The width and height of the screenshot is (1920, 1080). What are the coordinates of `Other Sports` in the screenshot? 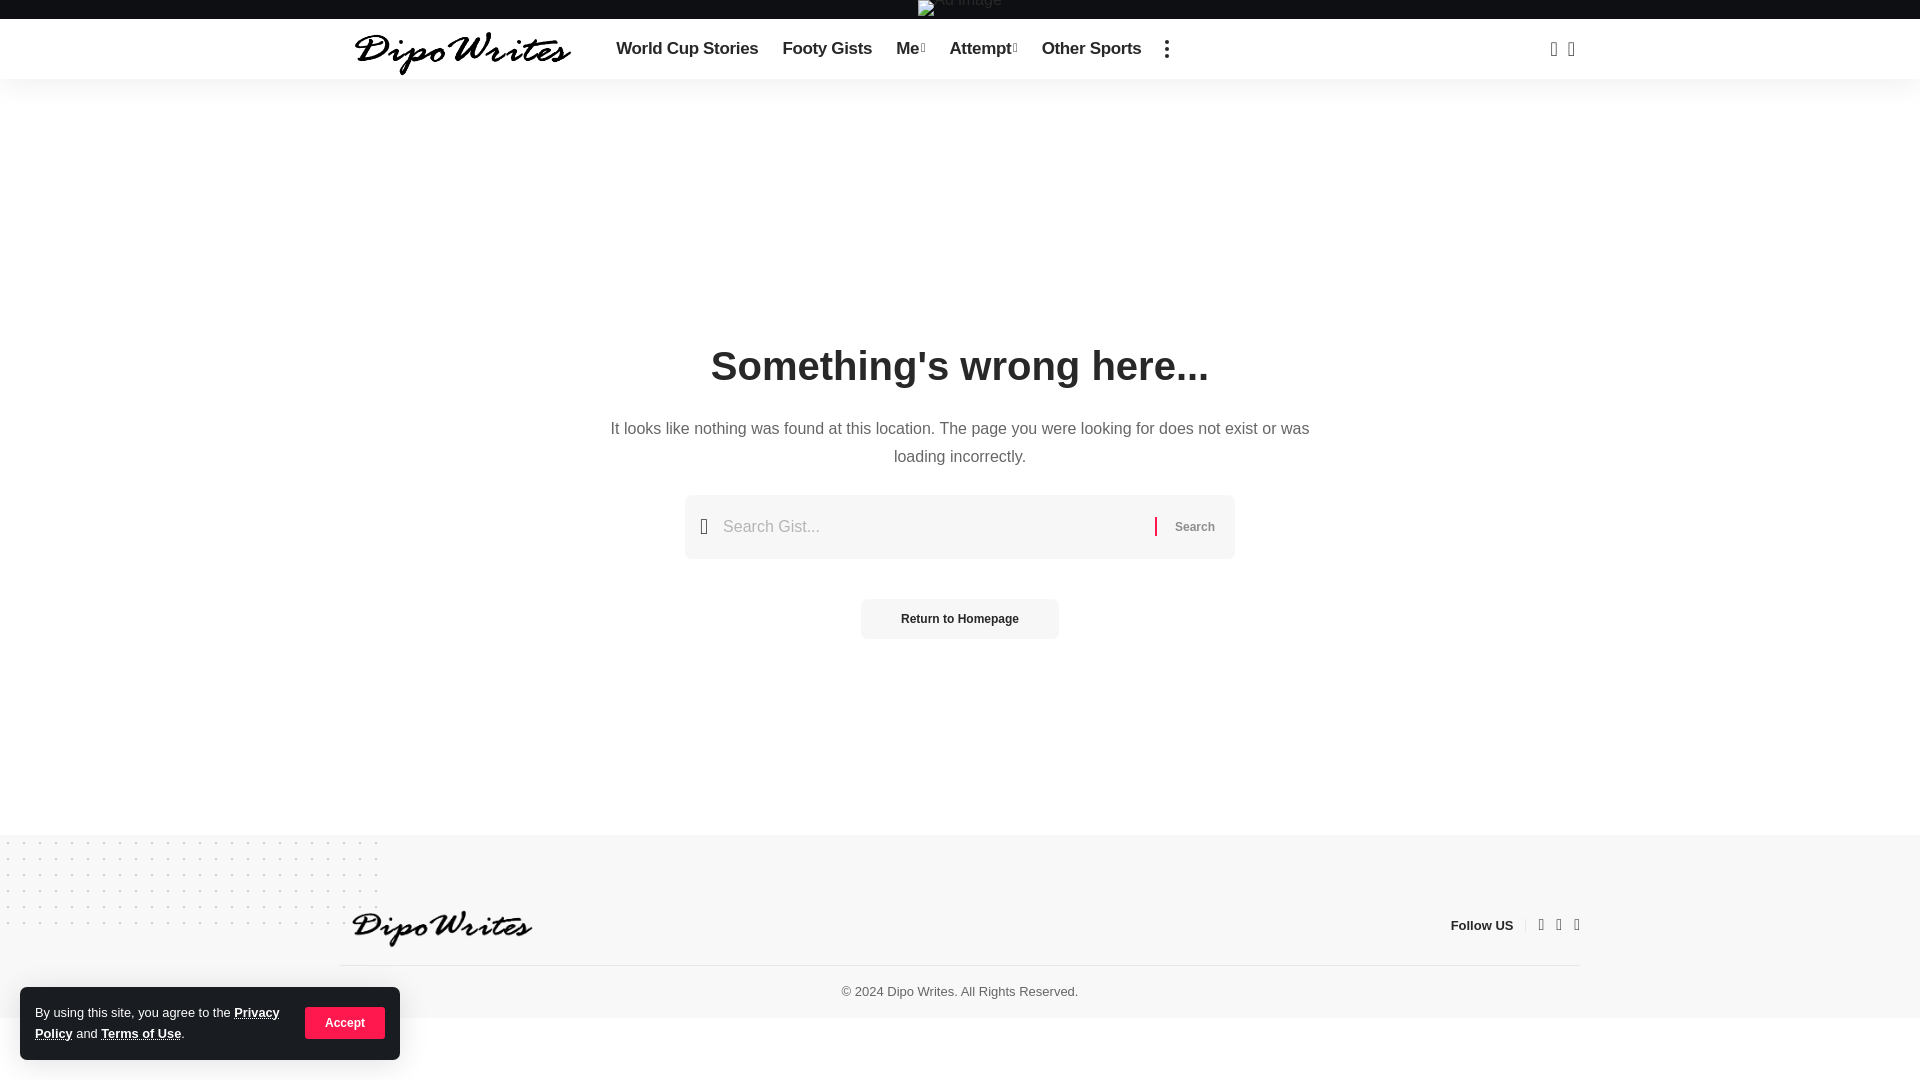 It's located at (1091, 48).